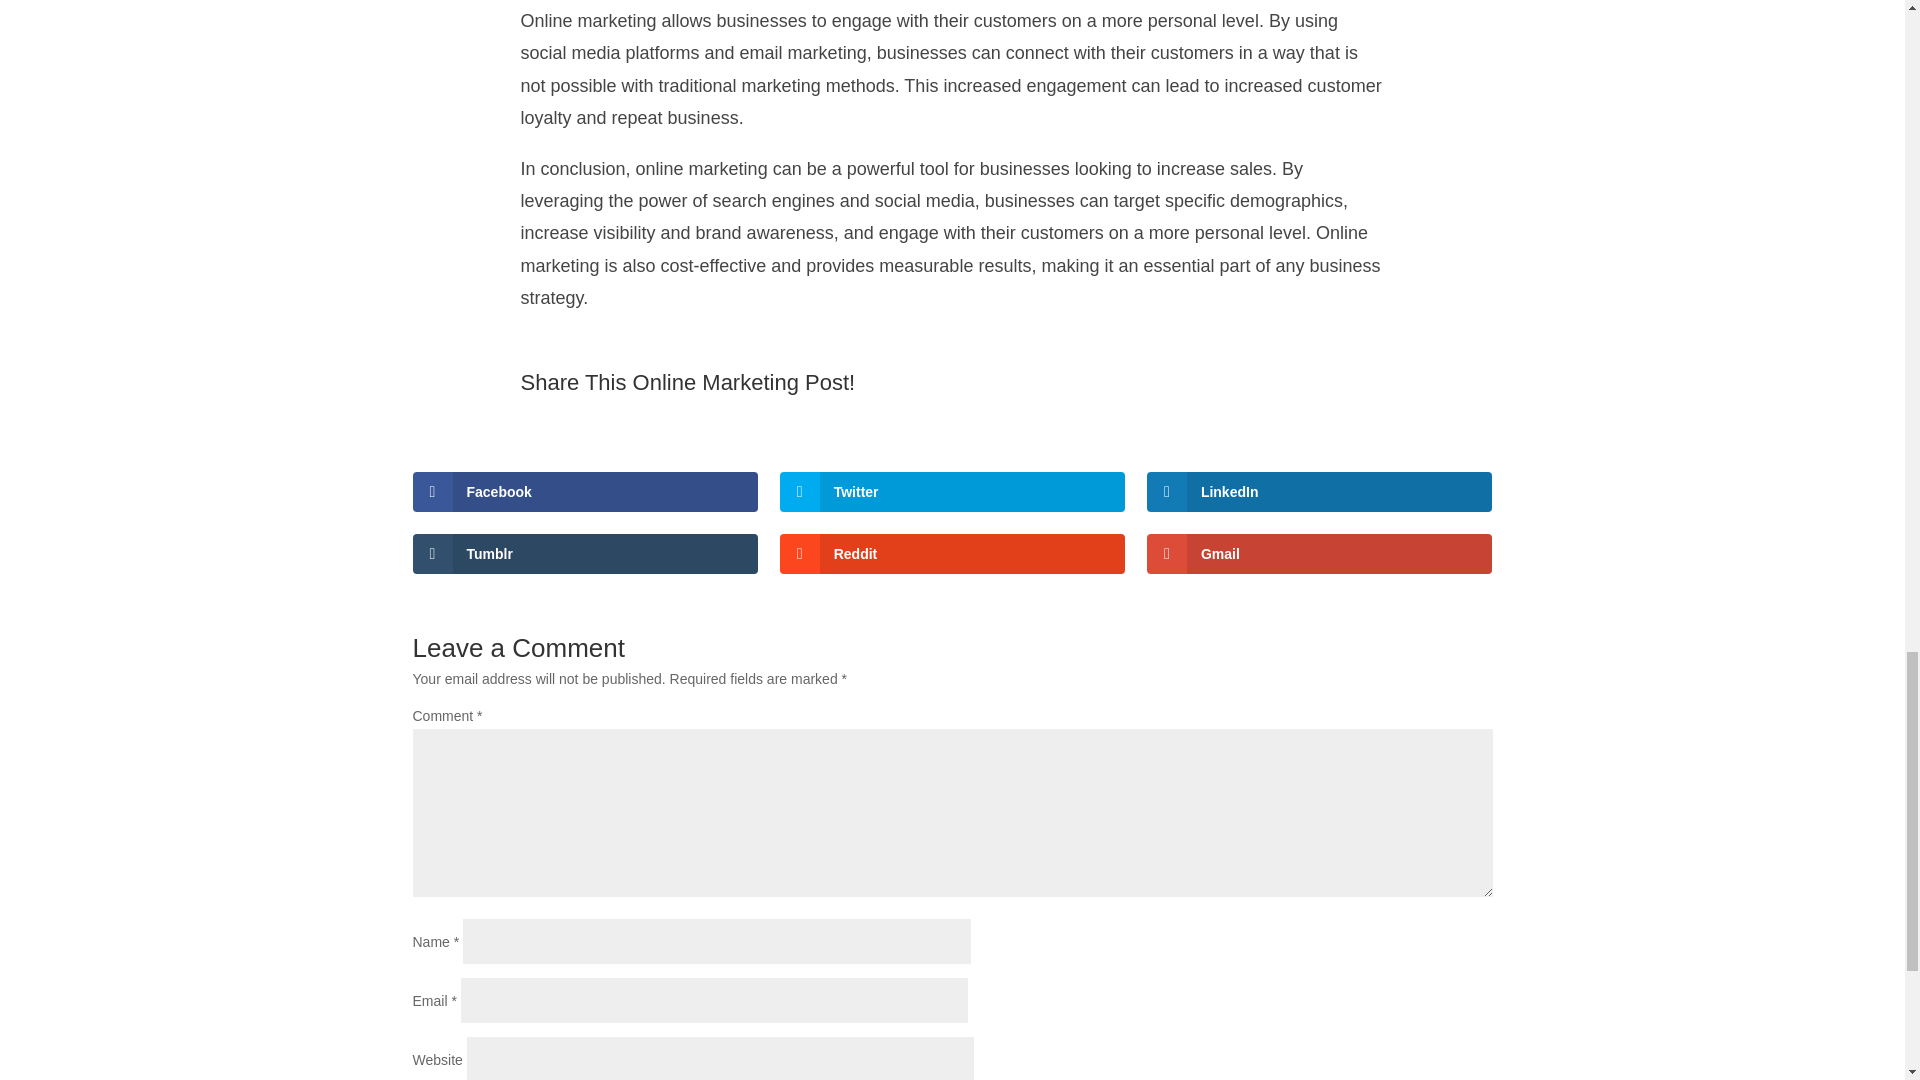 The height and width of the screenshot is (1080, 1920). What do you see at coordinates (1320, 553) in the screenshot?
I see `Gmail` at bounding box center [1320, 553].